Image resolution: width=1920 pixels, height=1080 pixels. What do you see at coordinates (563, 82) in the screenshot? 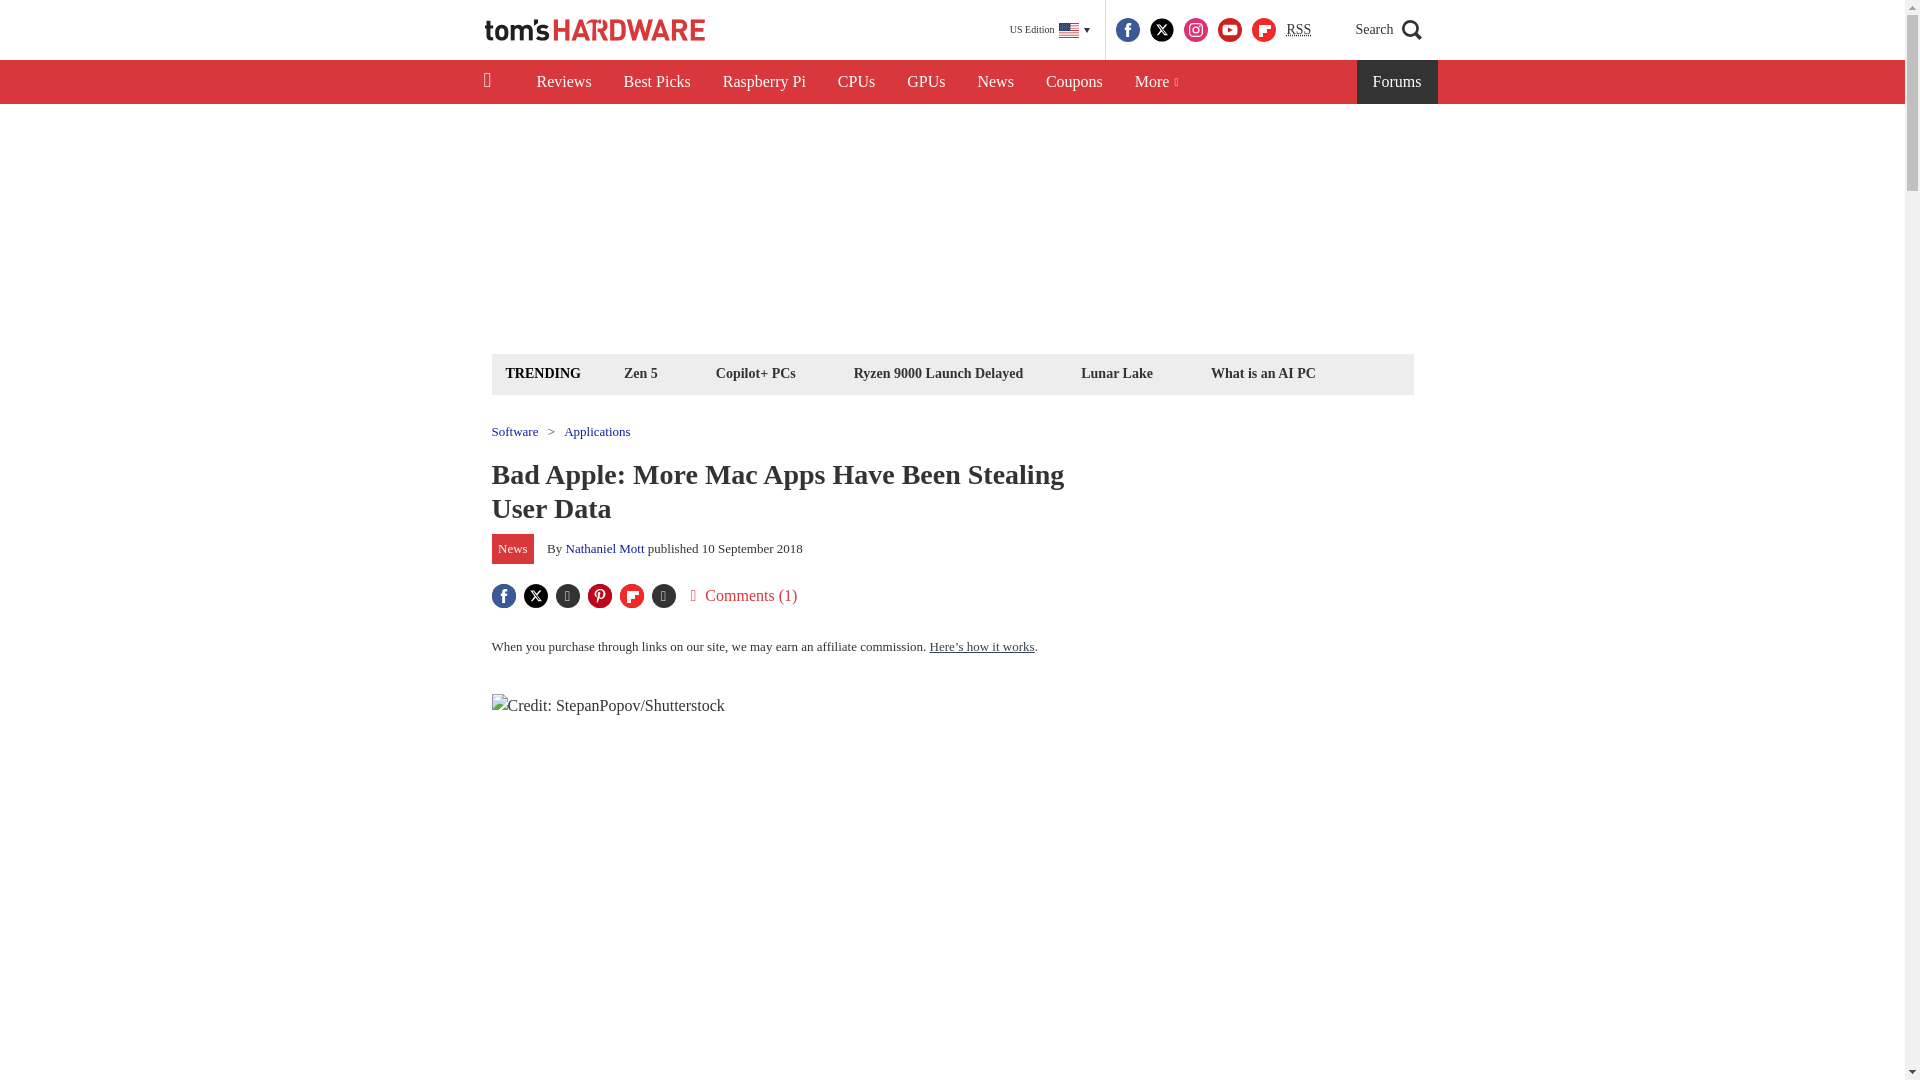
I see `Reviews` at bounding box center [563, 82].